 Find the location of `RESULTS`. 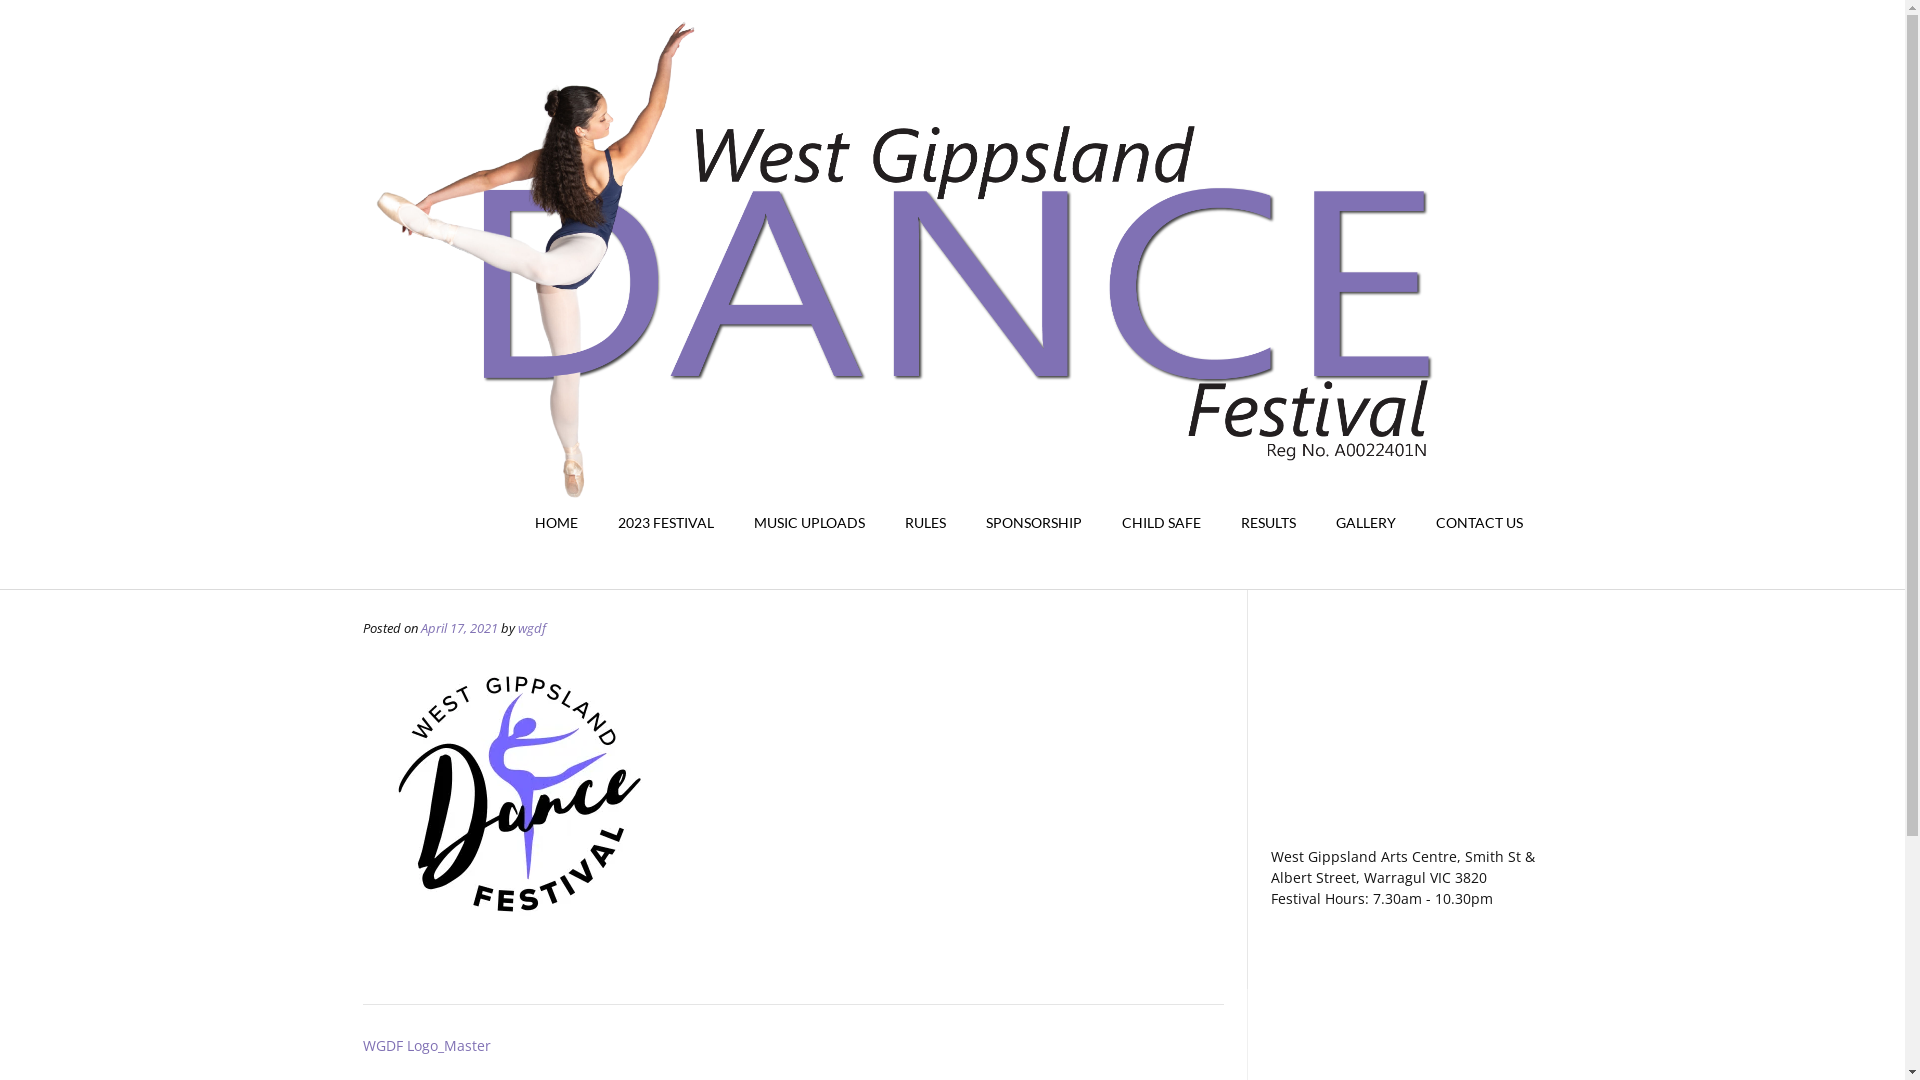

RESULTS is located at coordinates (1268, 524).